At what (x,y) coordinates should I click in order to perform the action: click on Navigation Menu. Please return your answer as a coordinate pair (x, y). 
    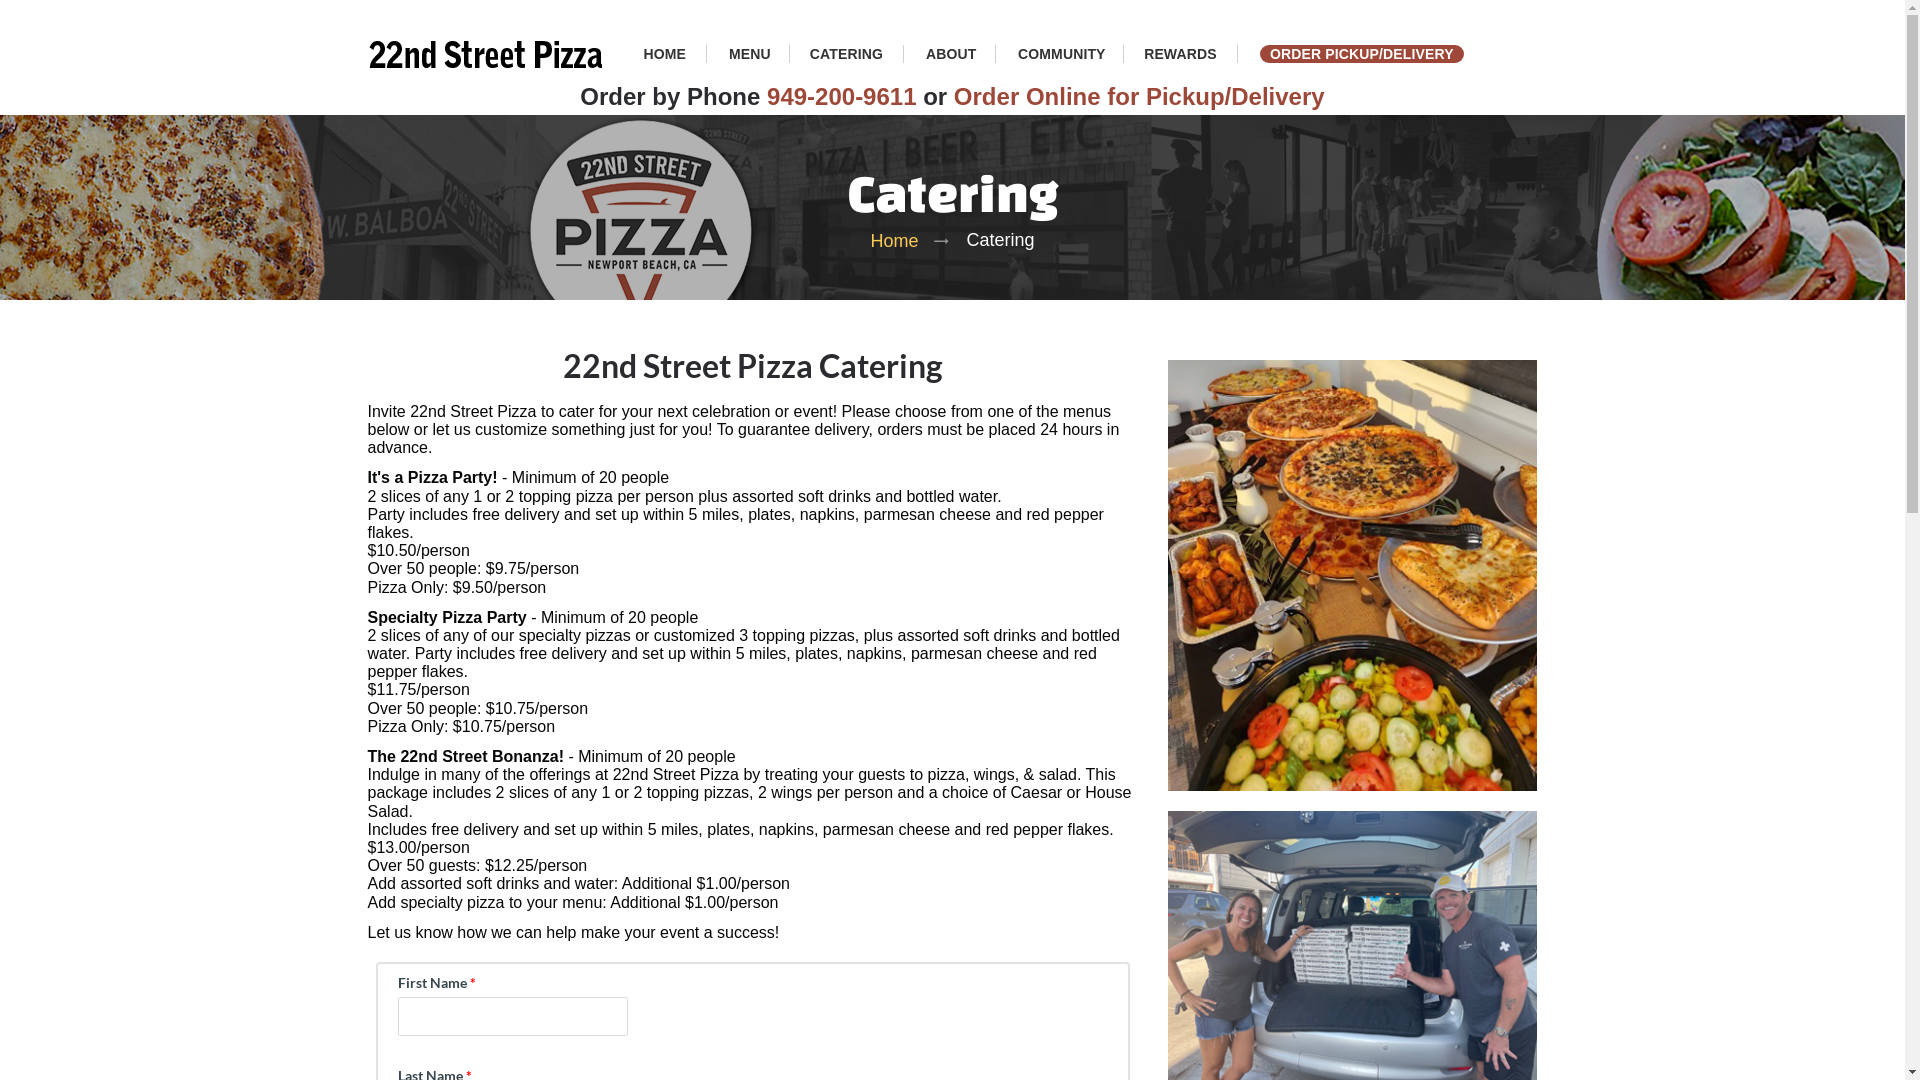
    Looking at the image, I should click on (24, 24).